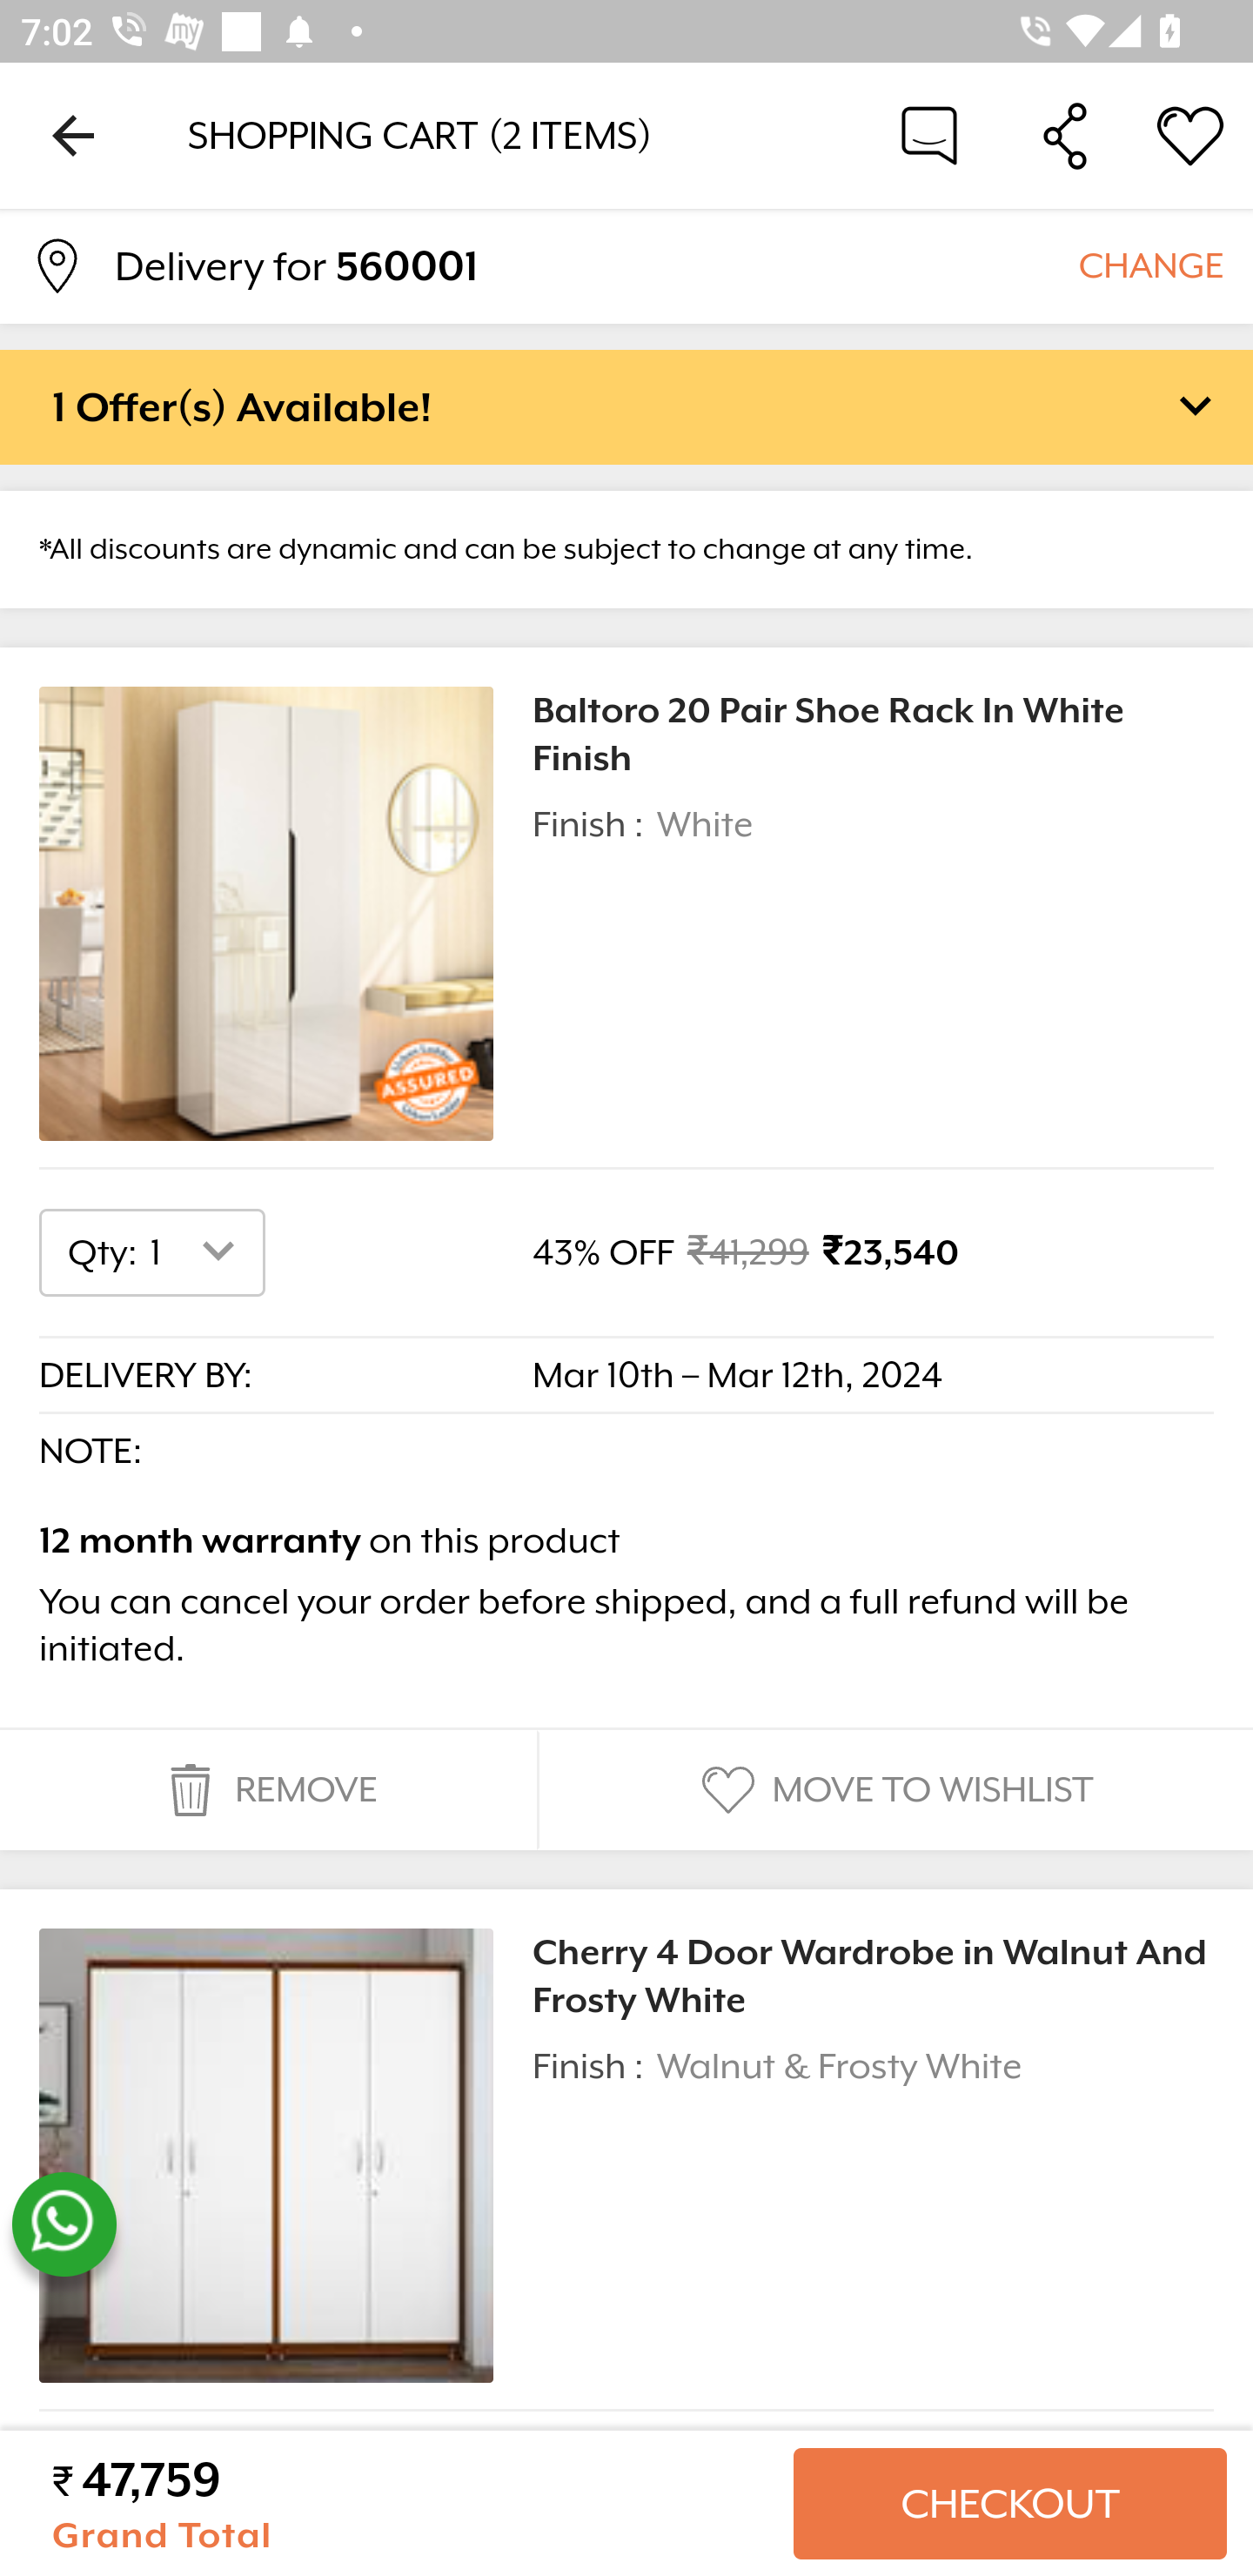  I want to click on CHANGE, so click(1150, 265).